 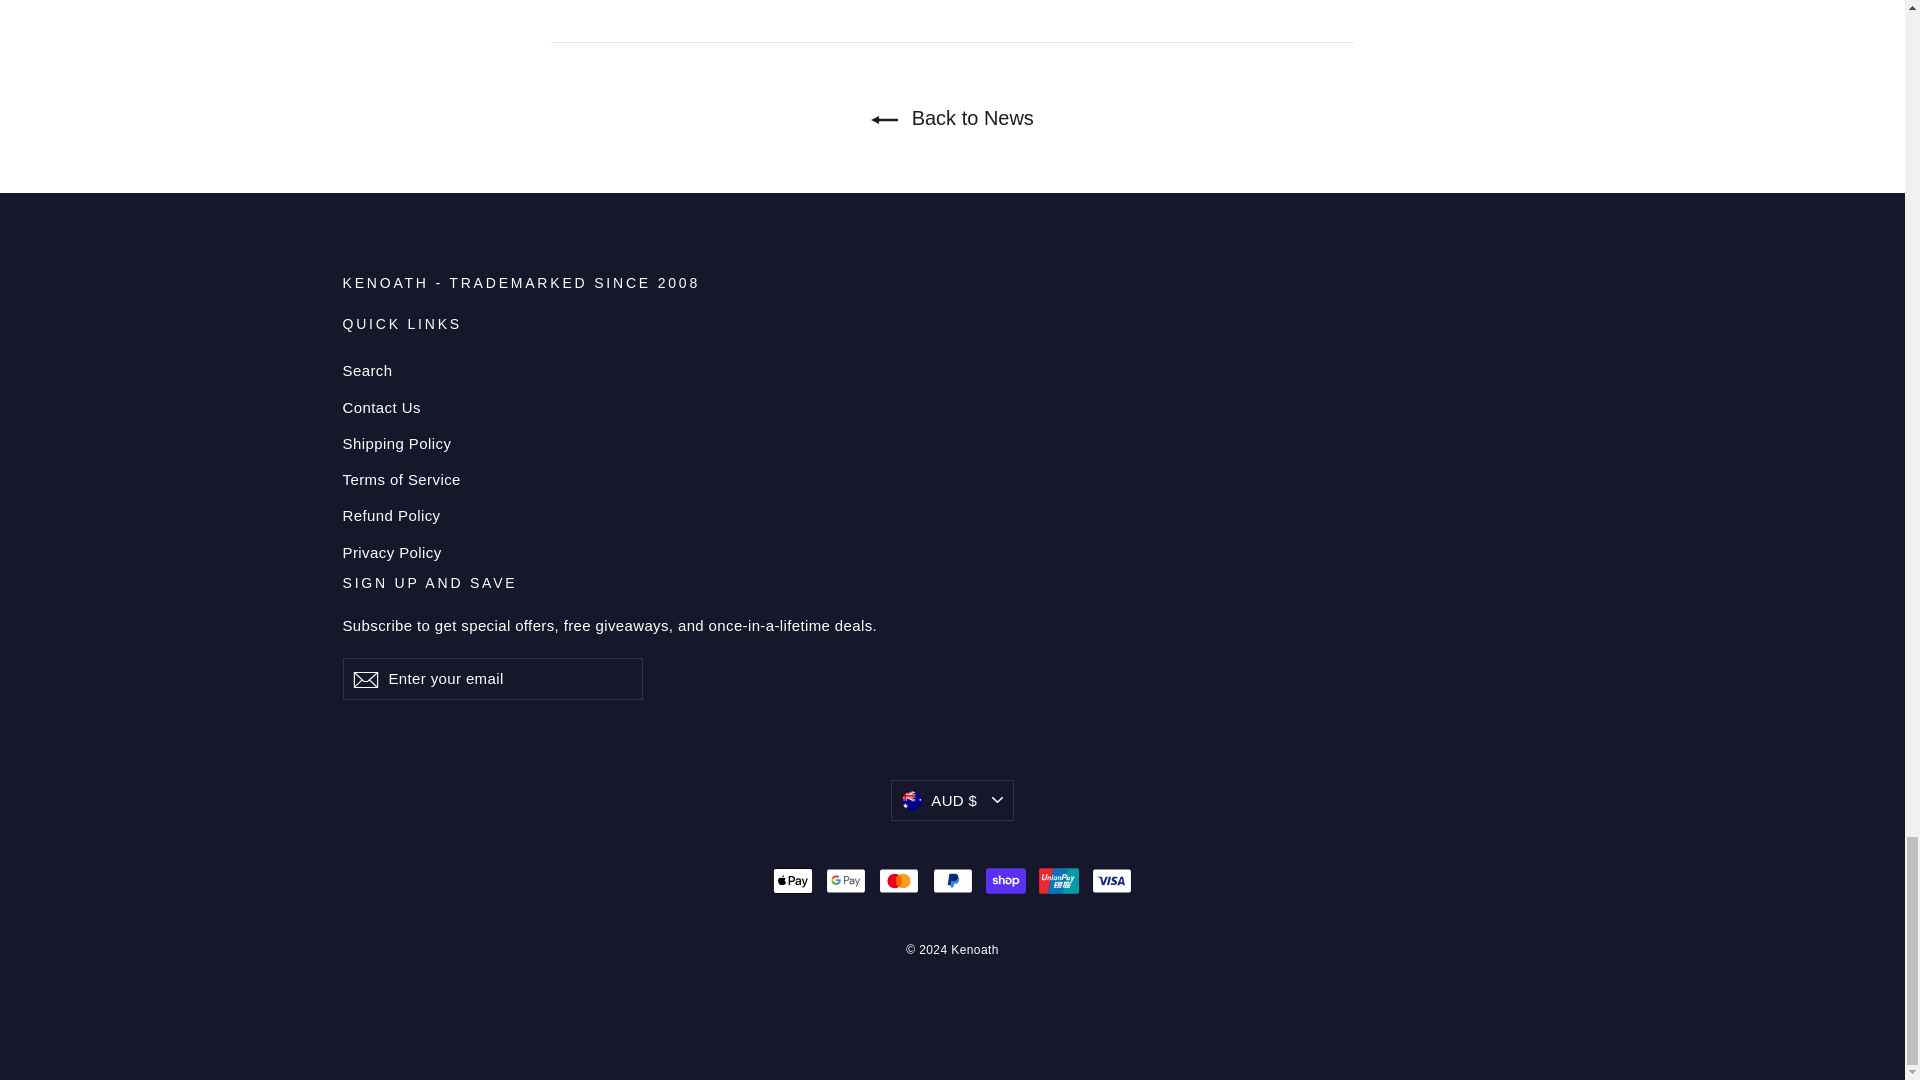 I want to click on Mastercard, so click(x=899, y=880).